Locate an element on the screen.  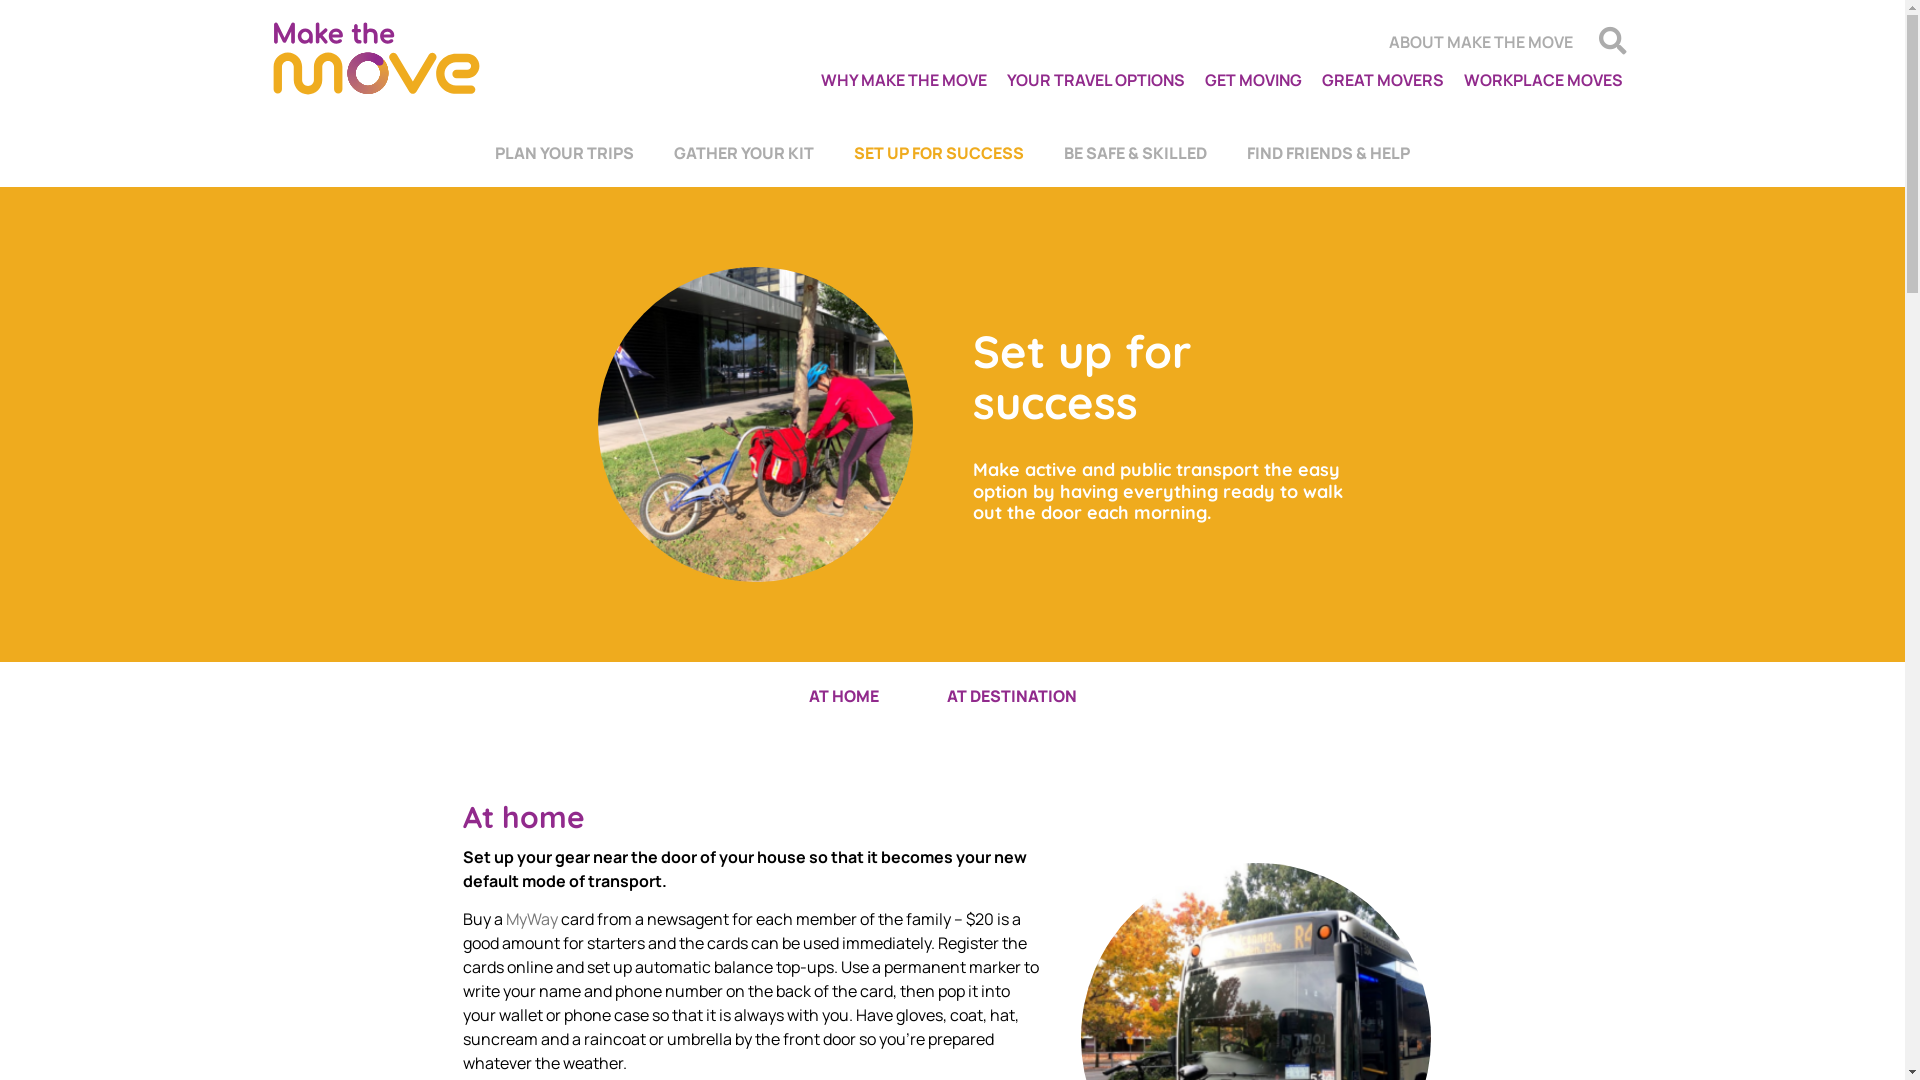
GREAT MOVERS is located at coordinates (1393, 75).